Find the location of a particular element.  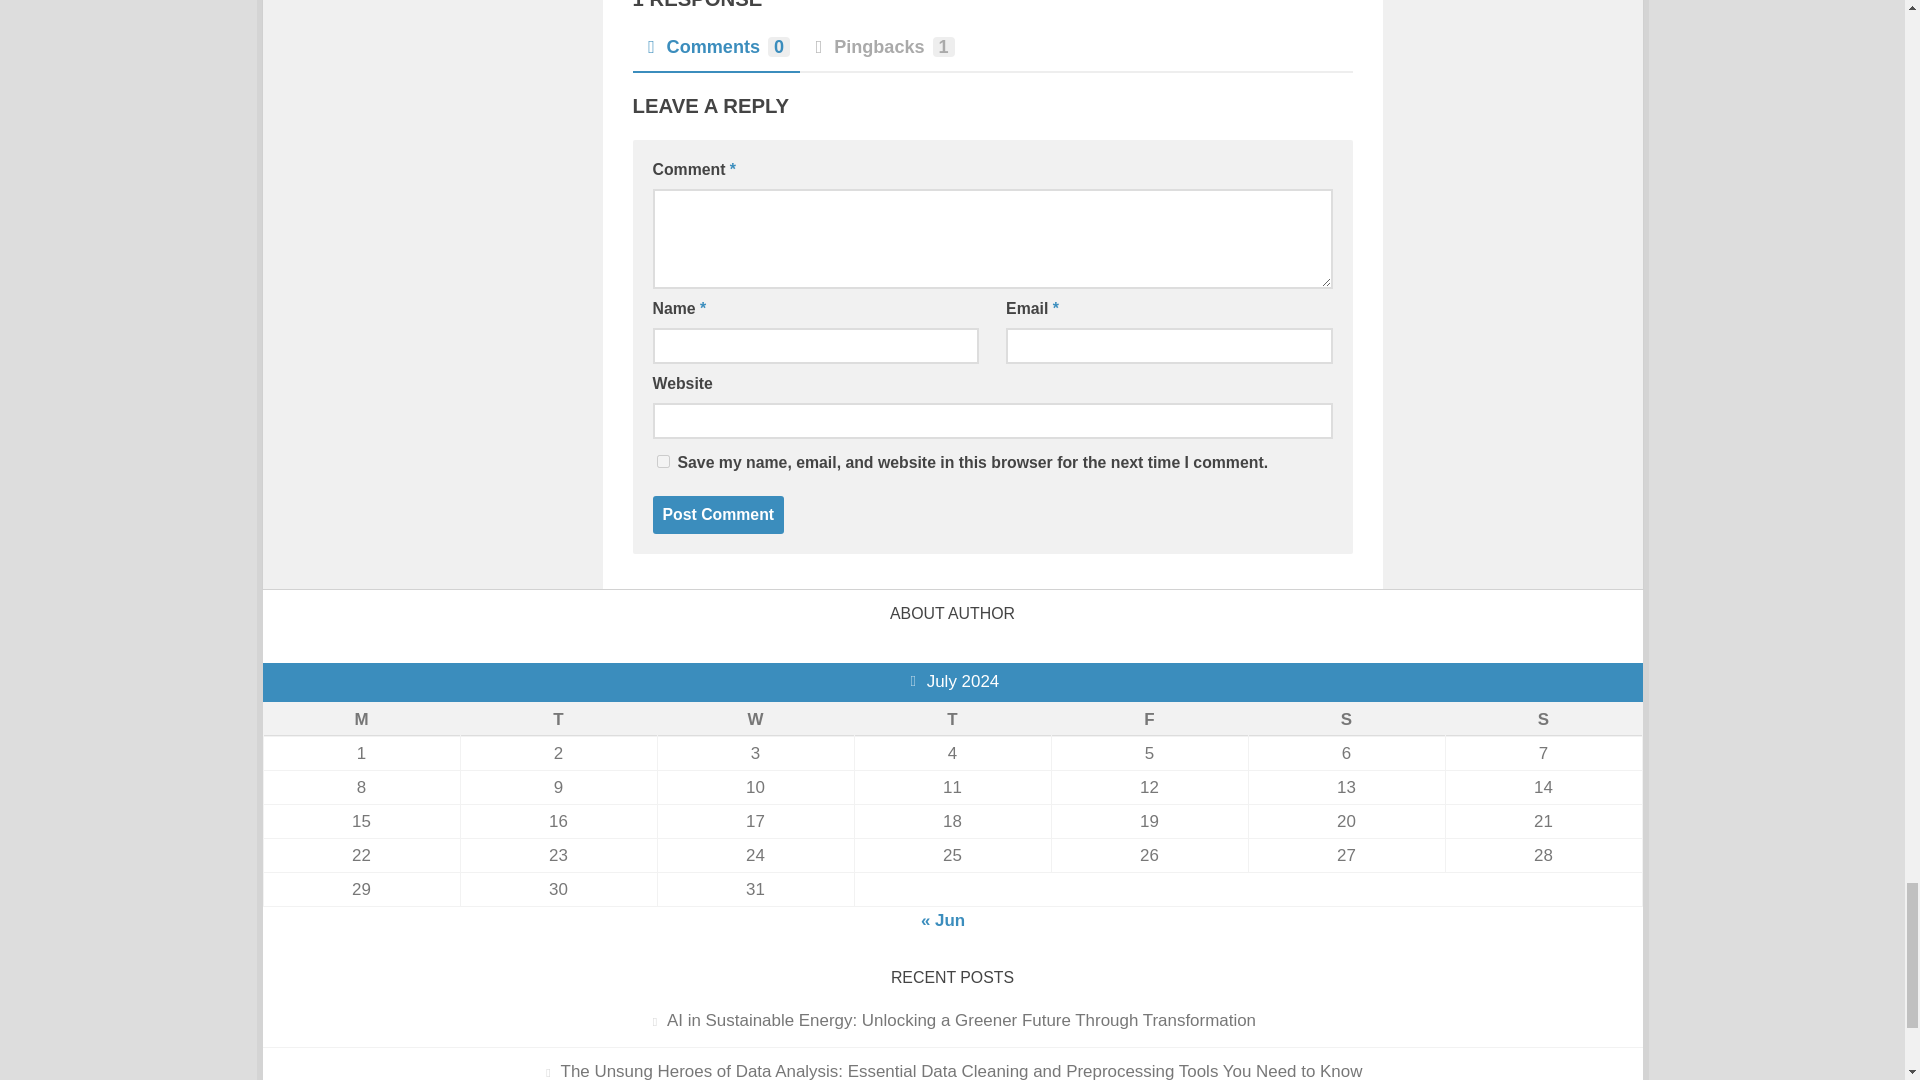

yes is located at coordinates (662, 460).